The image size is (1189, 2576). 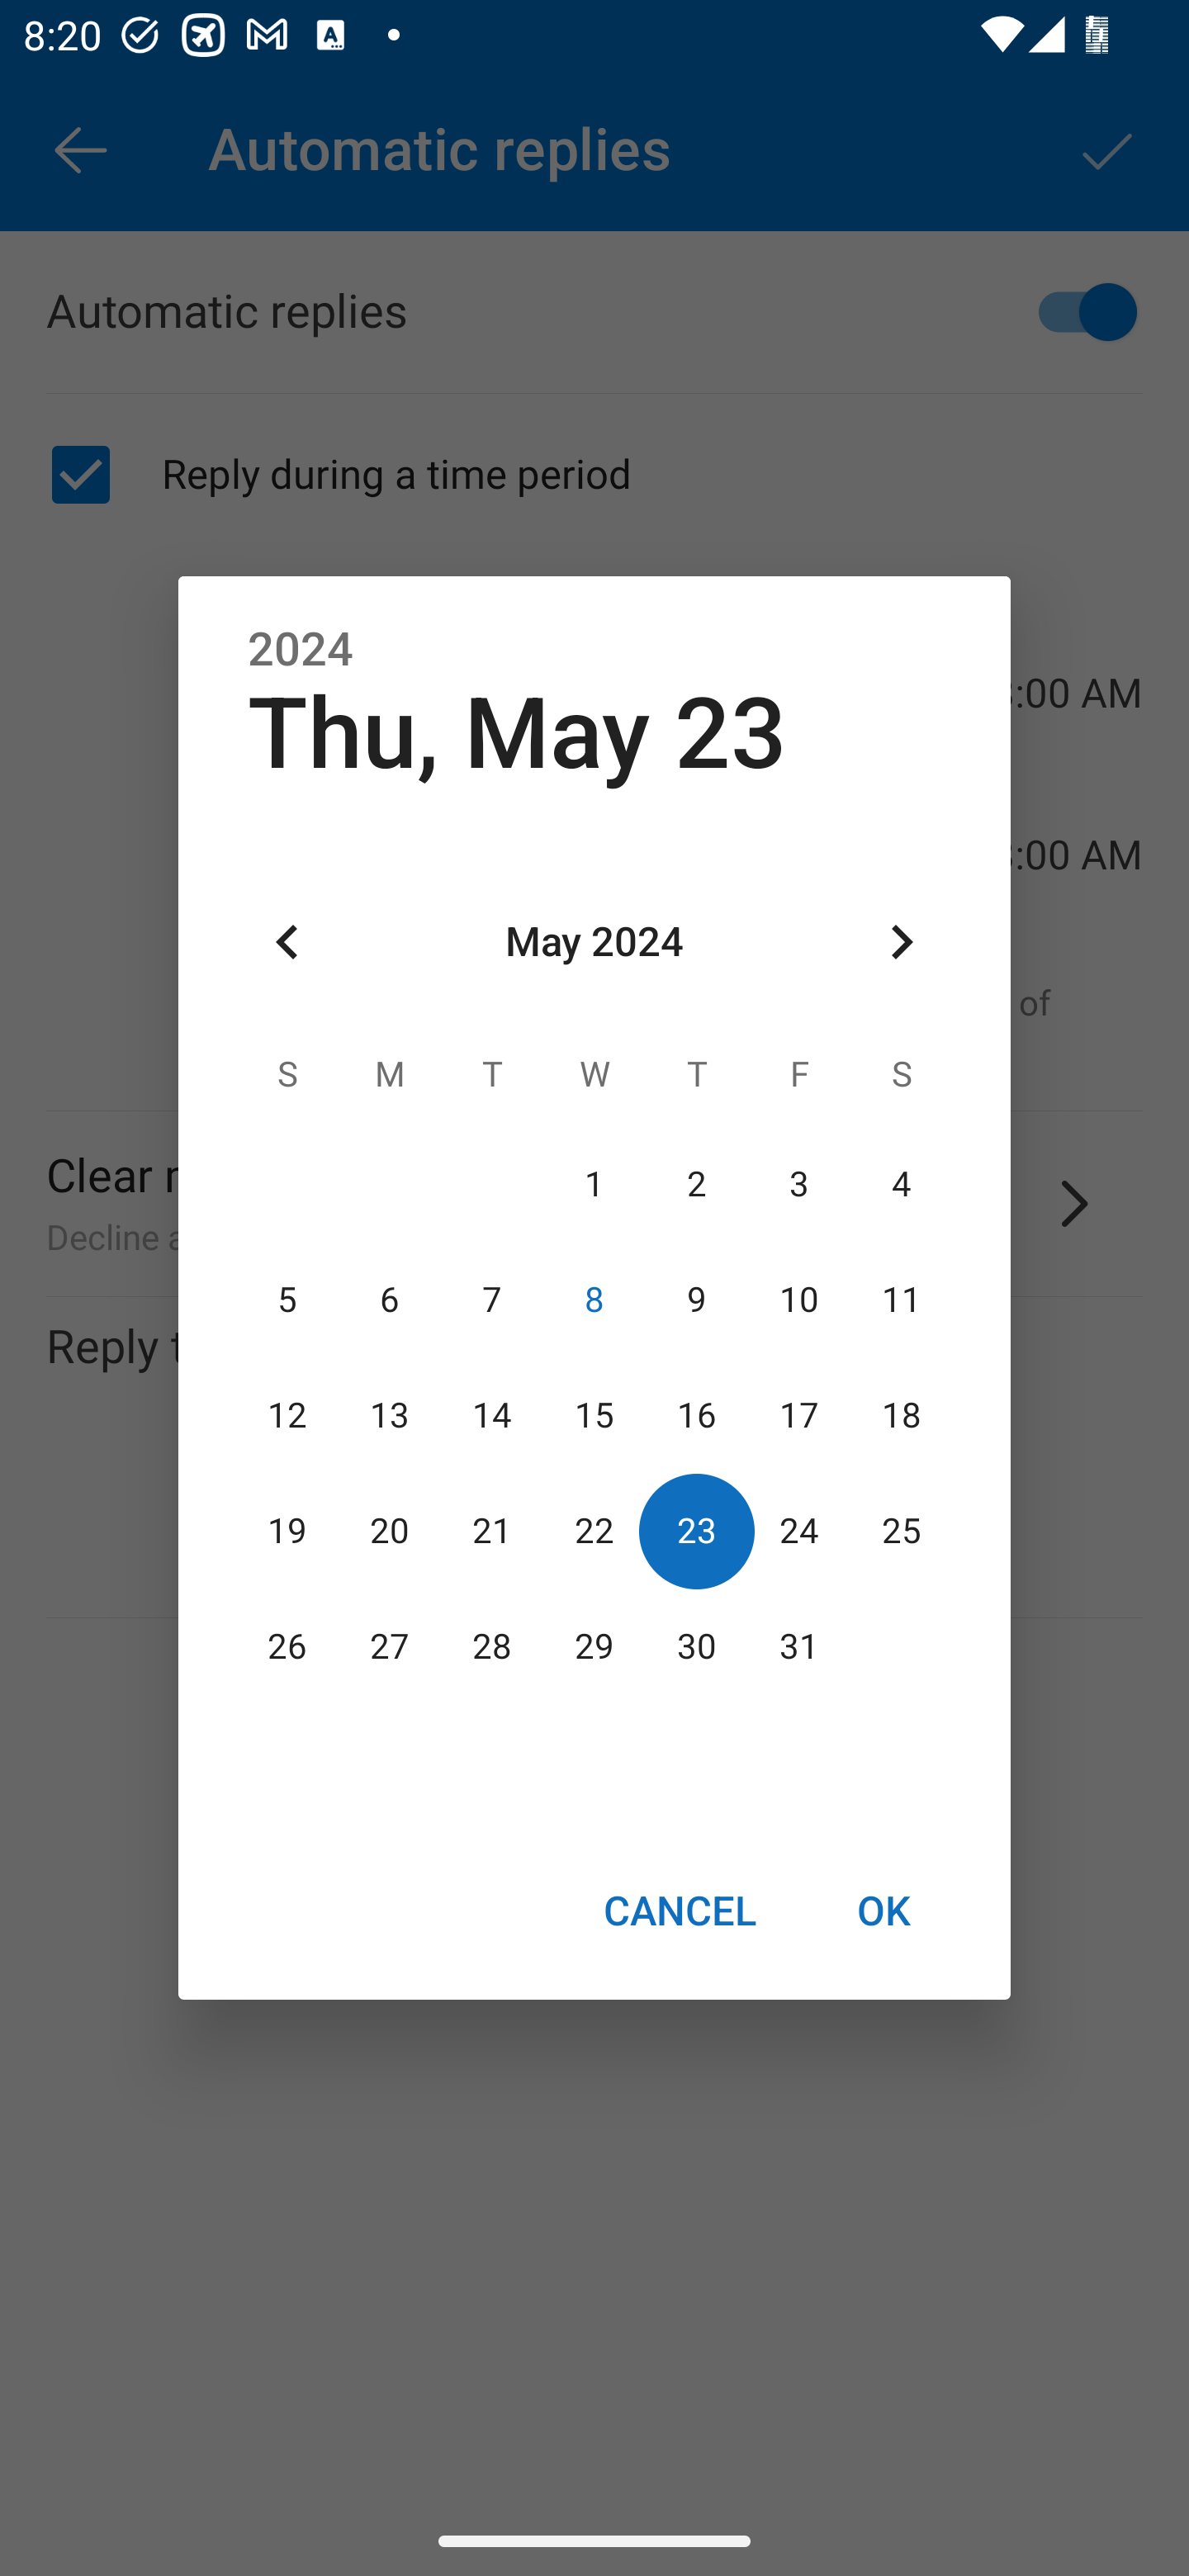 I want to click on 7 07 May 2024, so click(x=492, y=1300).